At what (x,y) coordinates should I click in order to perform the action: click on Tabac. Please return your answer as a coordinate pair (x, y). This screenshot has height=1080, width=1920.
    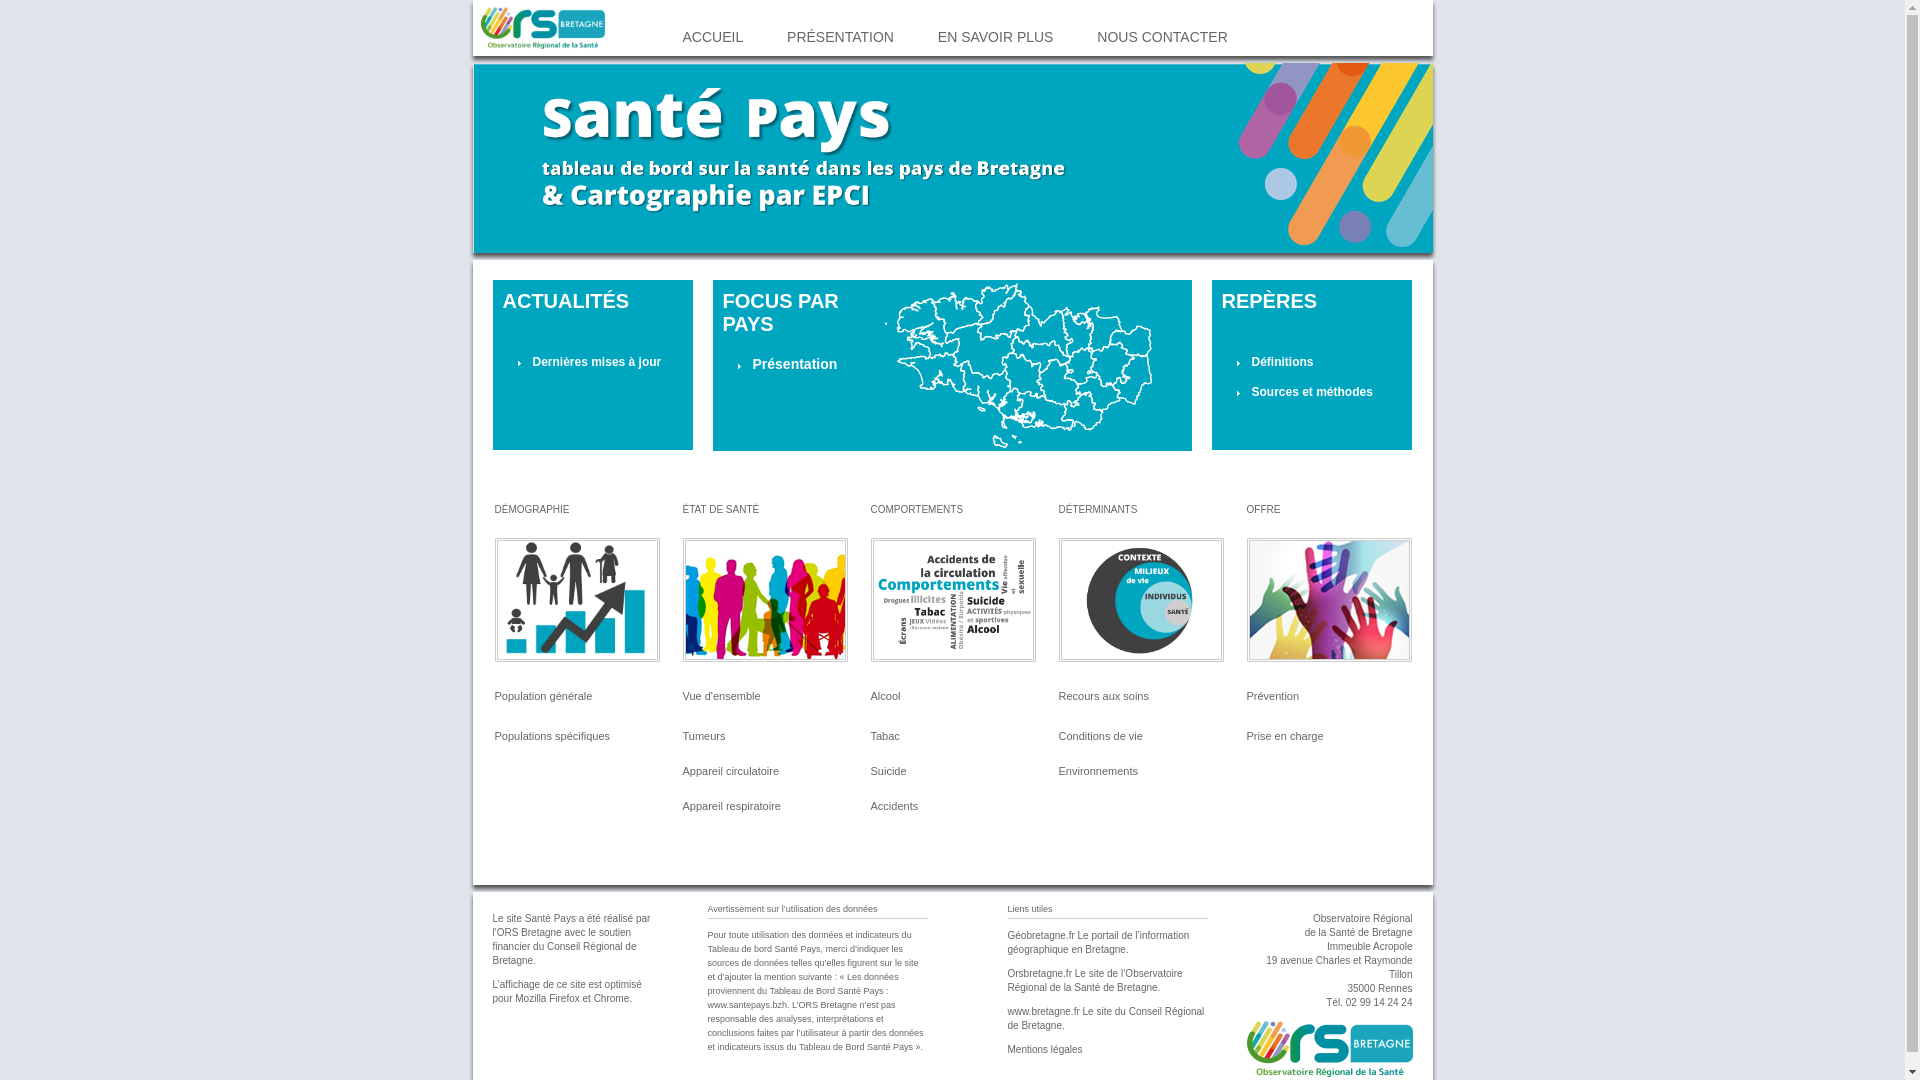
    Looking at the image, I should click on (884, 736).